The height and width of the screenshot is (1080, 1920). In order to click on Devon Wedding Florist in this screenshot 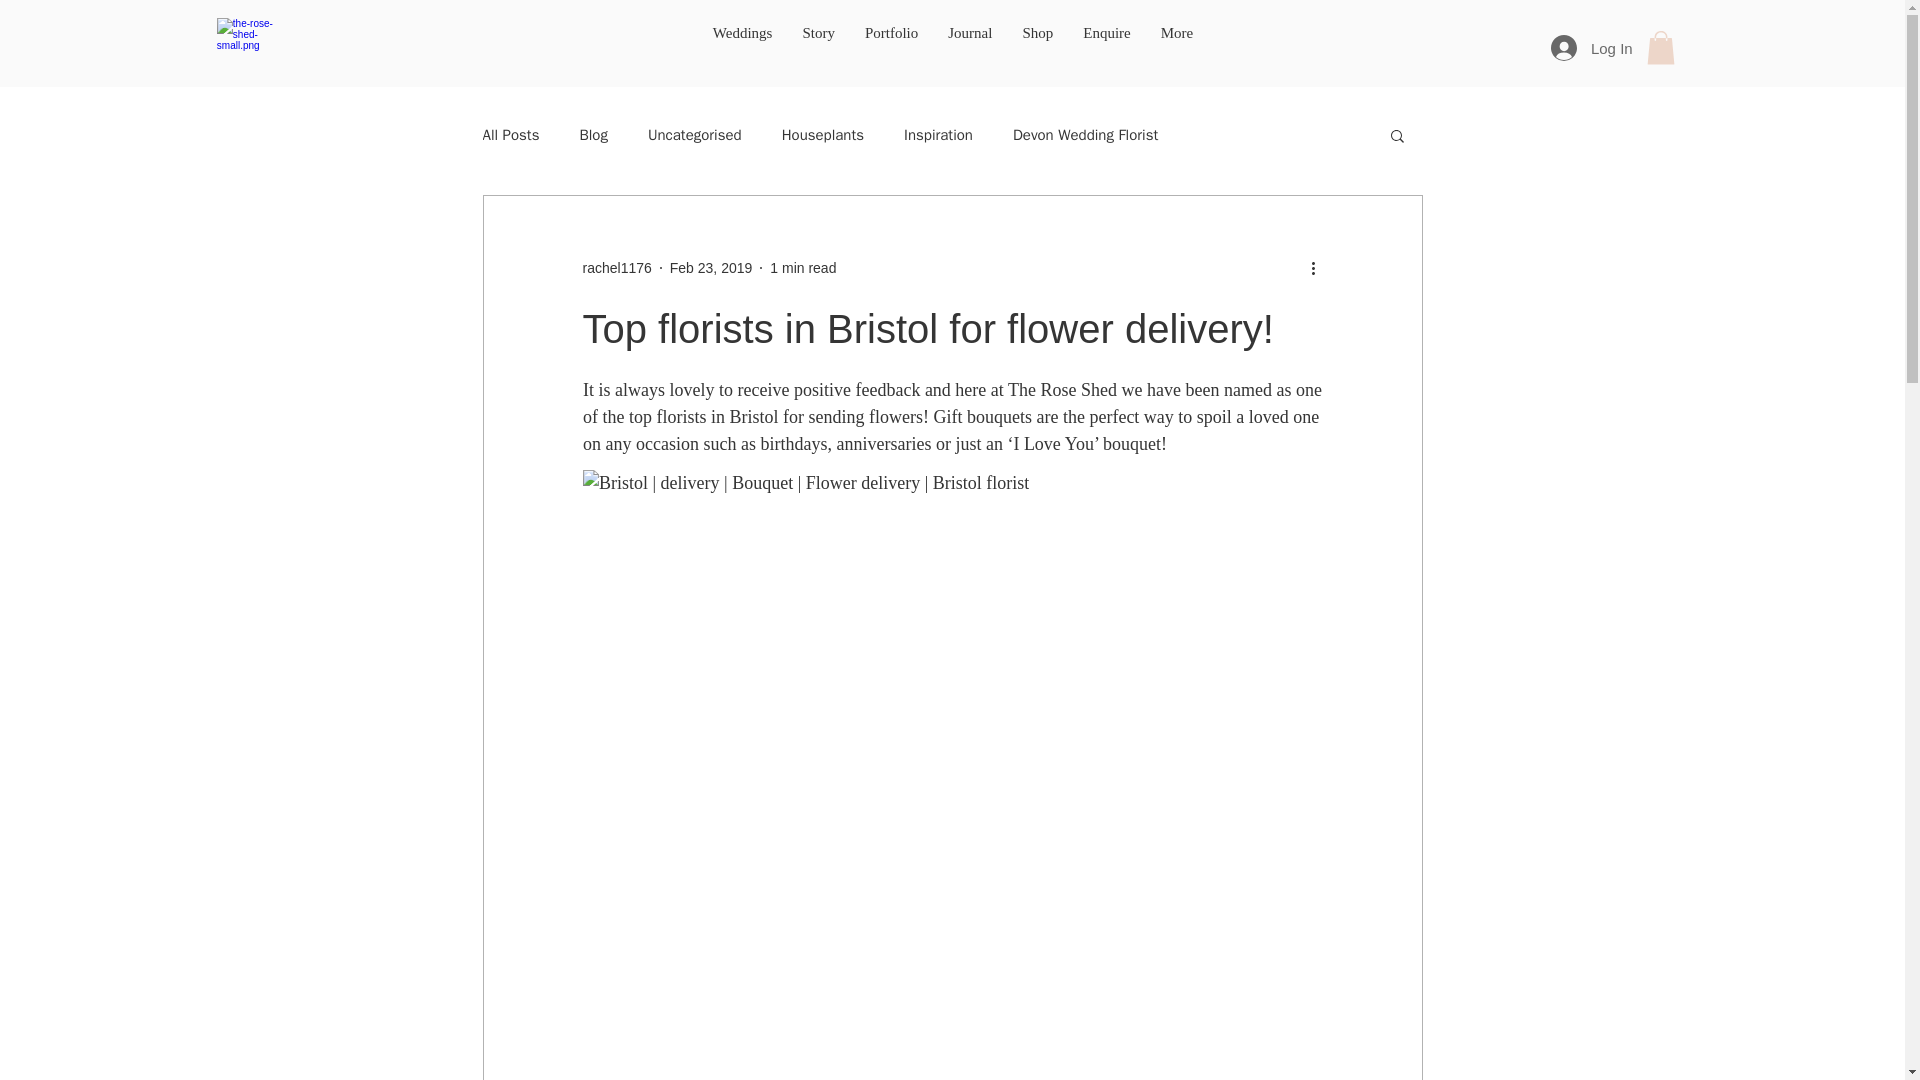, I will do `click(1085, 135)`.